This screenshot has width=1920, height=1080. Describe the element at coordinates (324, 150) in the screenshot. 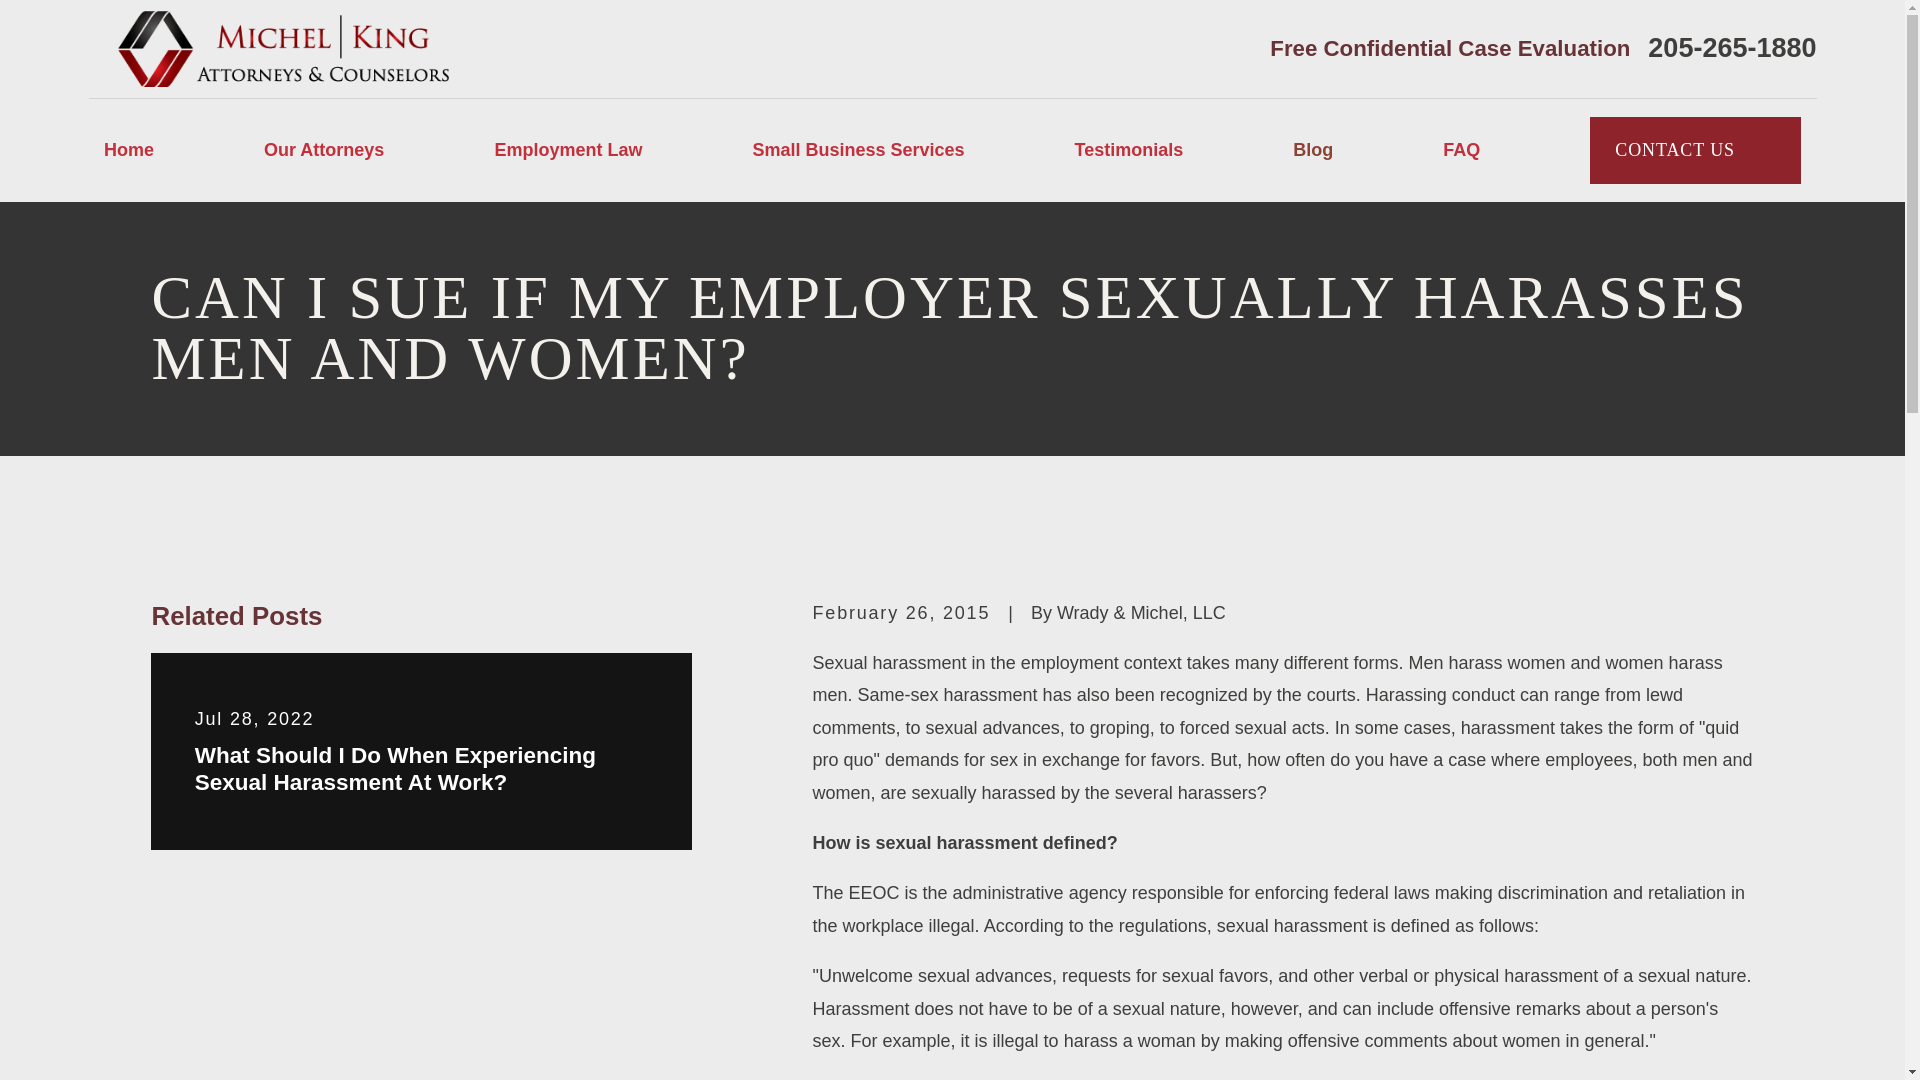

I see `Our Attorneys` at that location.